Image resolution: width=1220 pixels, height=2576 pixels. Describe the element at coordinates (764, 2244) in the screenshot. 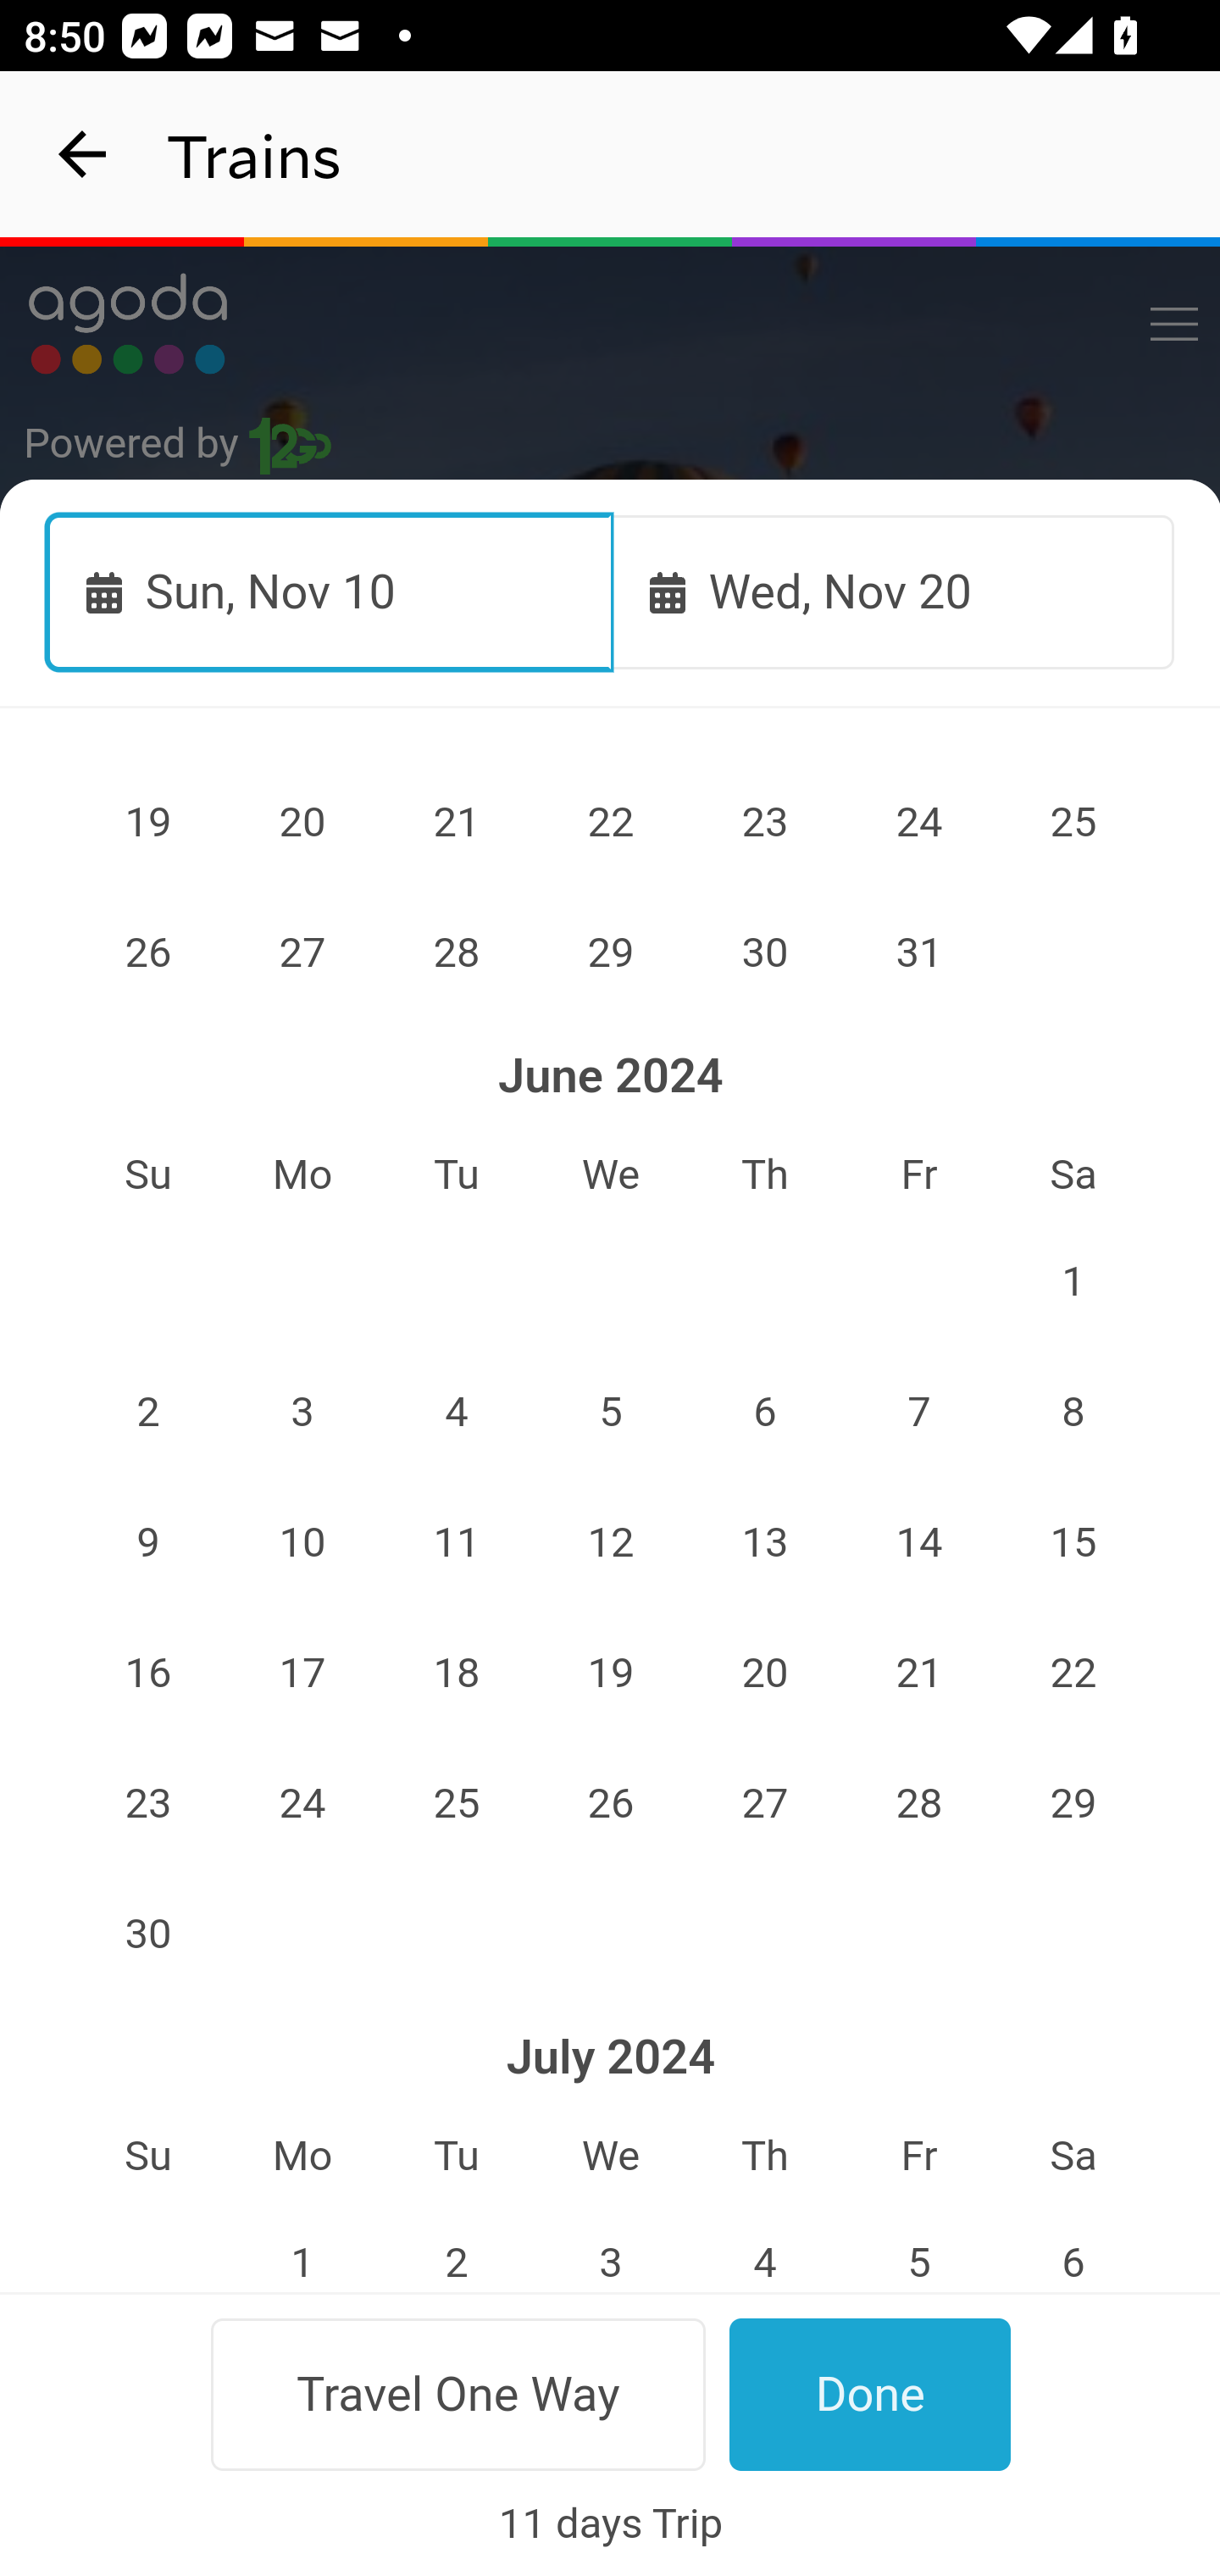

I see `4` at that location.